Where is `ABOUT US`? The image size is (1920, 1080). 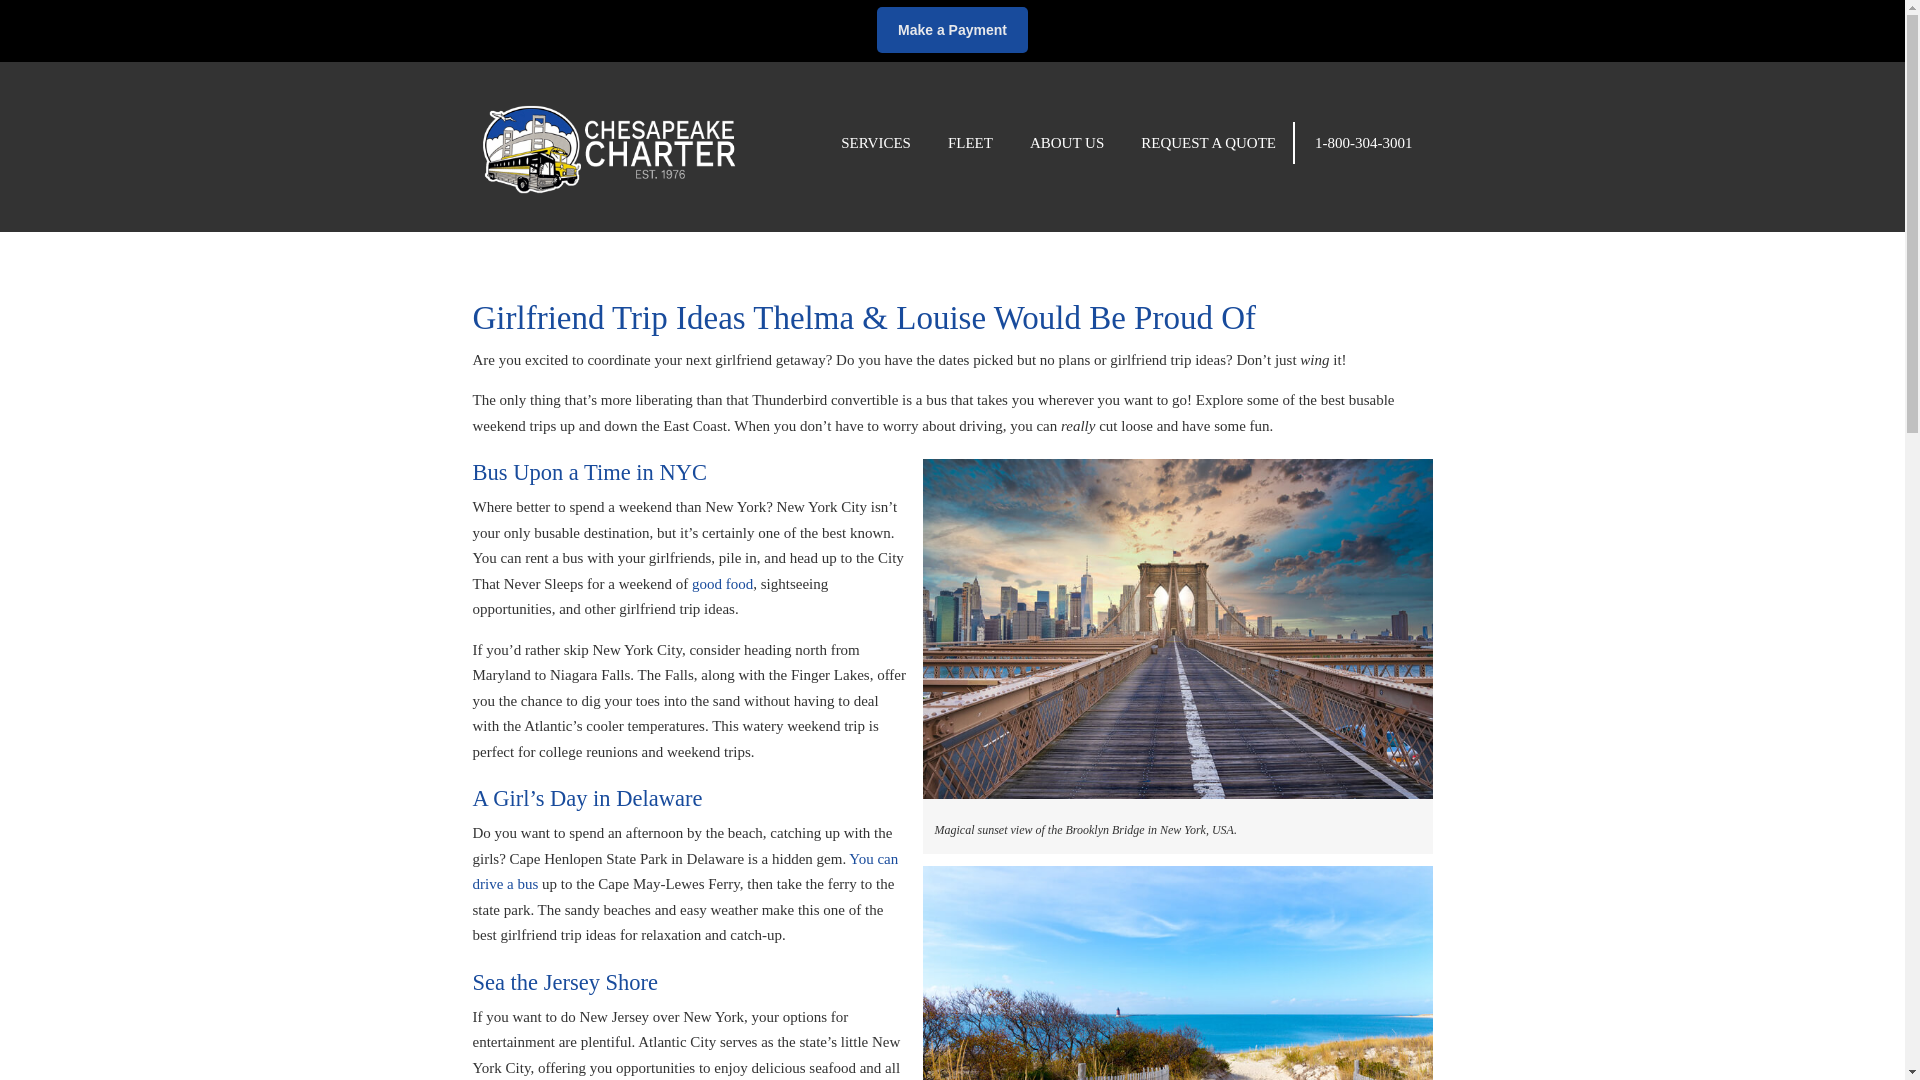
ABOUT US is located at coordinates (1066, 143).